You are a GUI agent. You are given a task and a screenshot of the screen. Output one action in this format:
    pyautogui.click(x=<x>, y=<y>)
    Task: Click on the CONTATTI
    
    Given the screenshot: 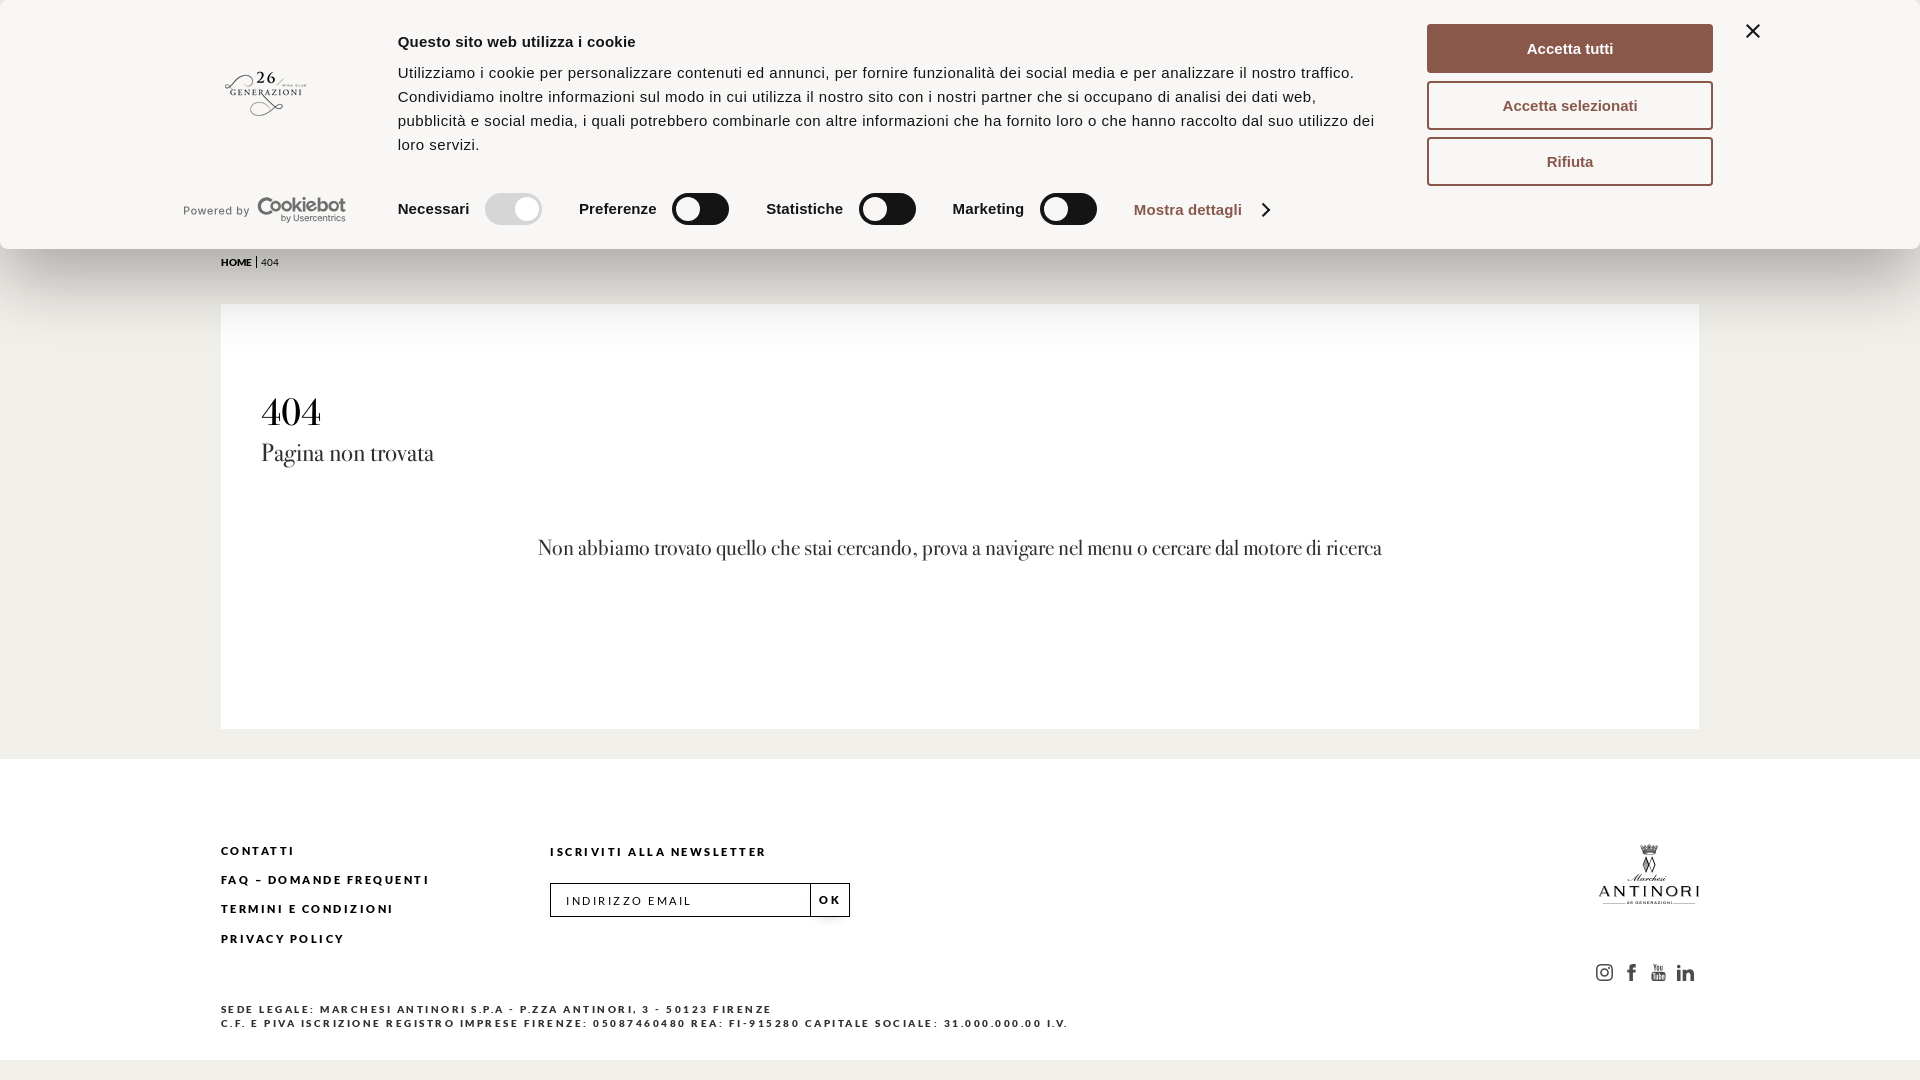 What is the action you would take?
    pyautogui.click(x=258, y=850)
    